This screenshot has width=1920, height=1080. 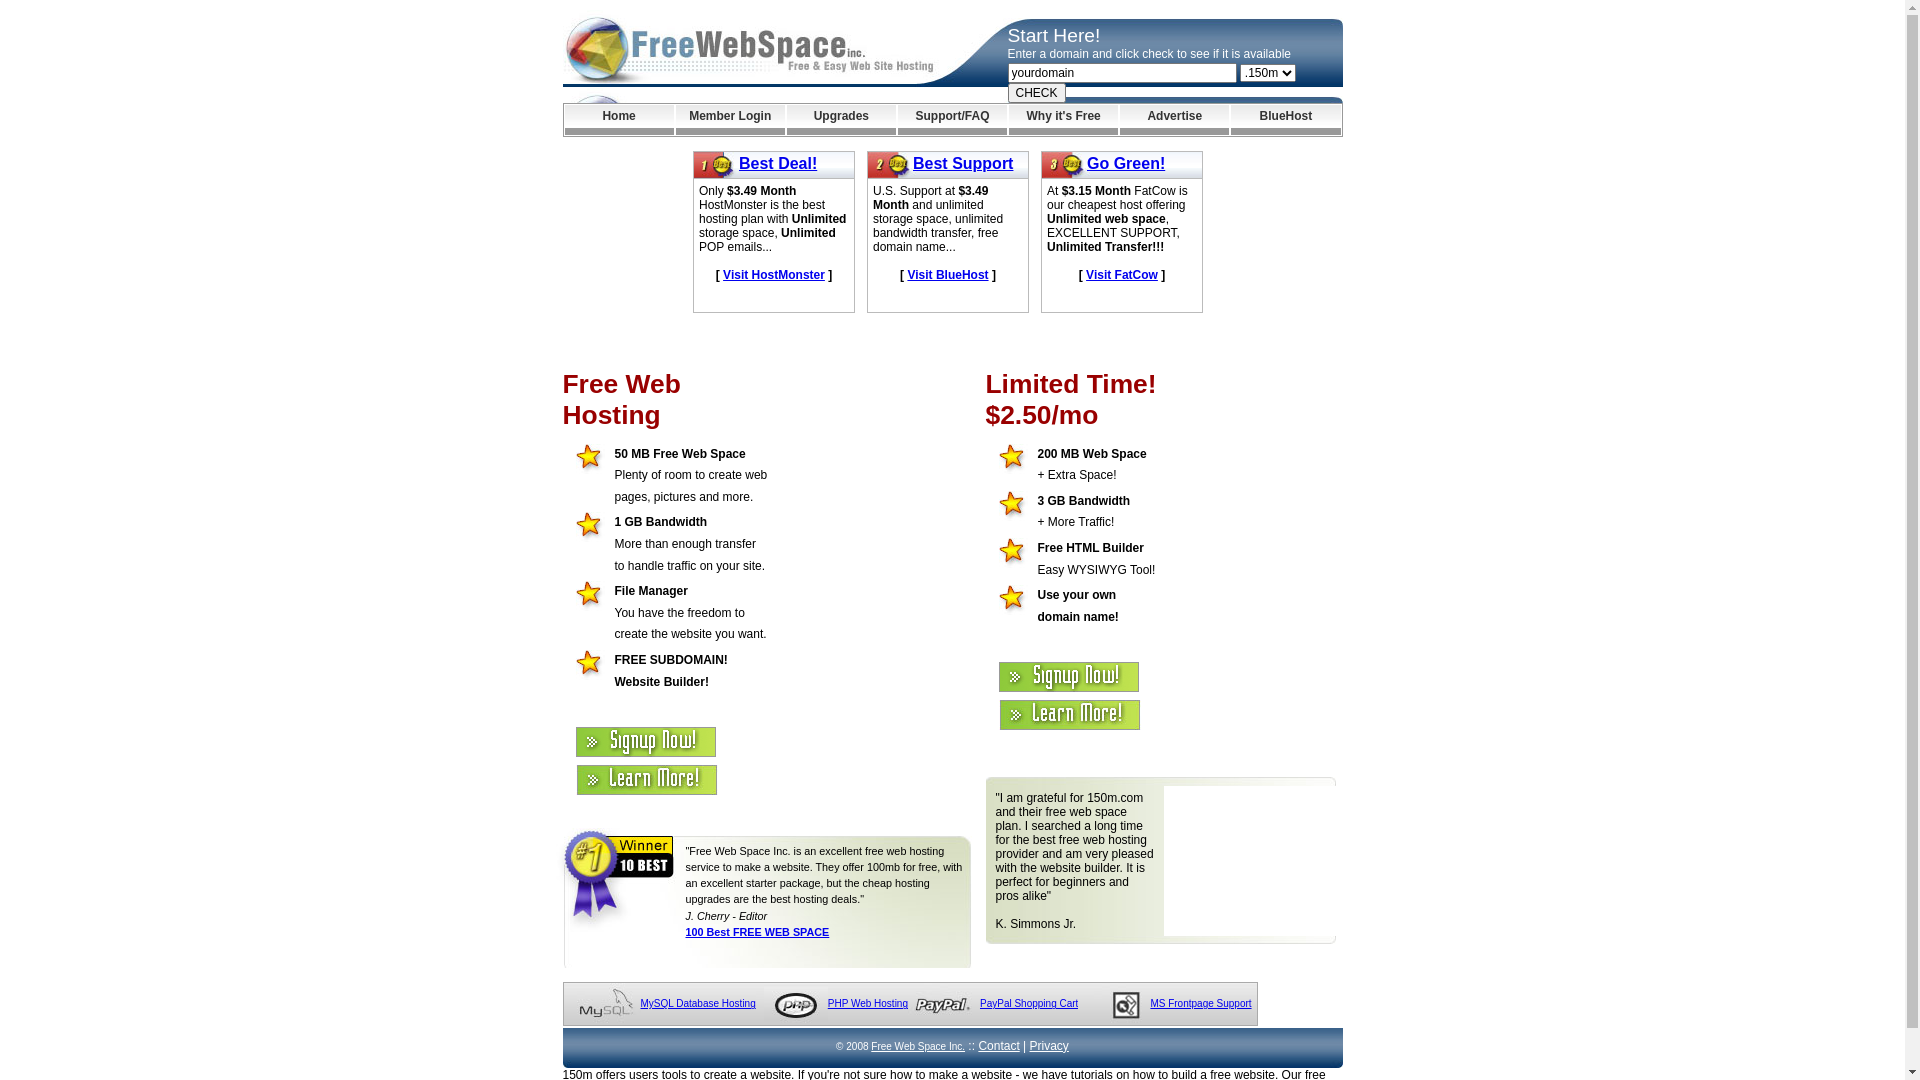 What do you see at coordinates (698, 1004) in the screenshot?
I see `MySQL Database Hosting` at bounding box center [698, 1004].